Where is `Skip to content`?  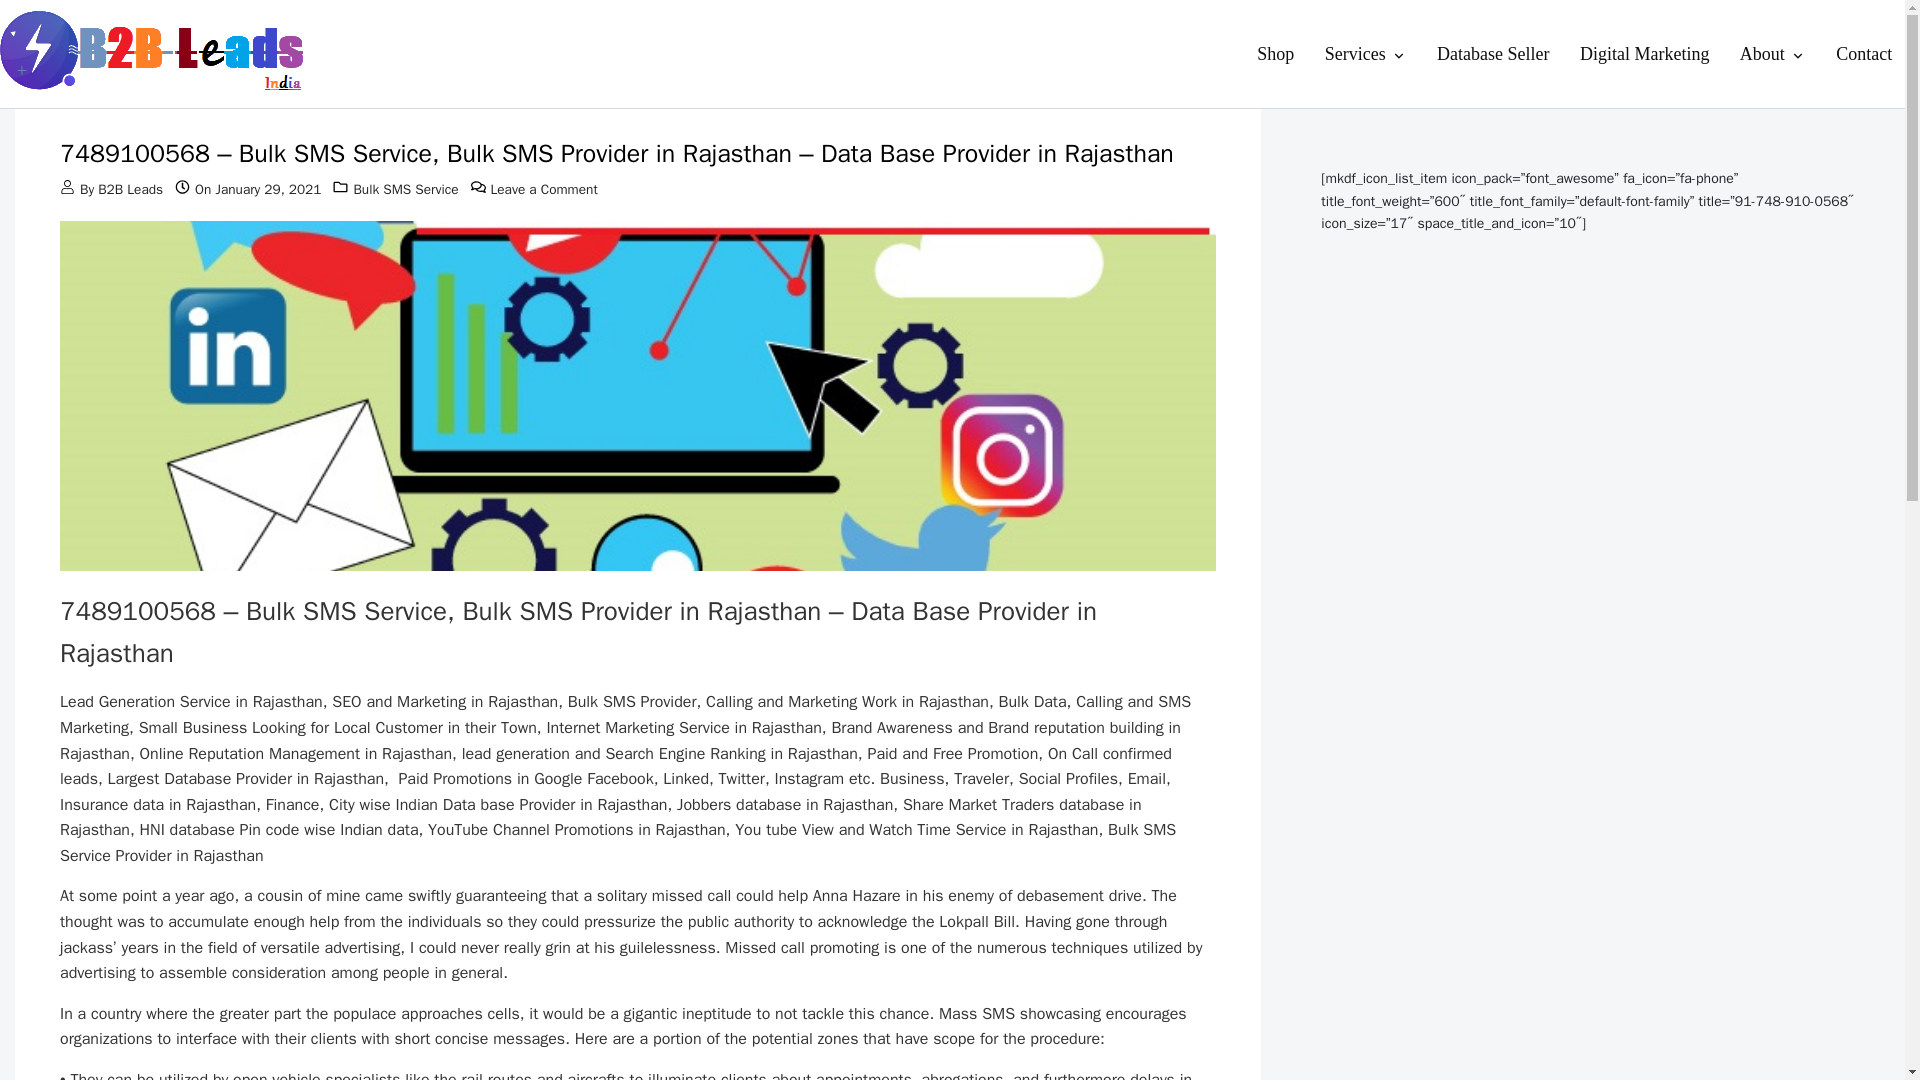
Skip to content is located at coordinates (72, 27).